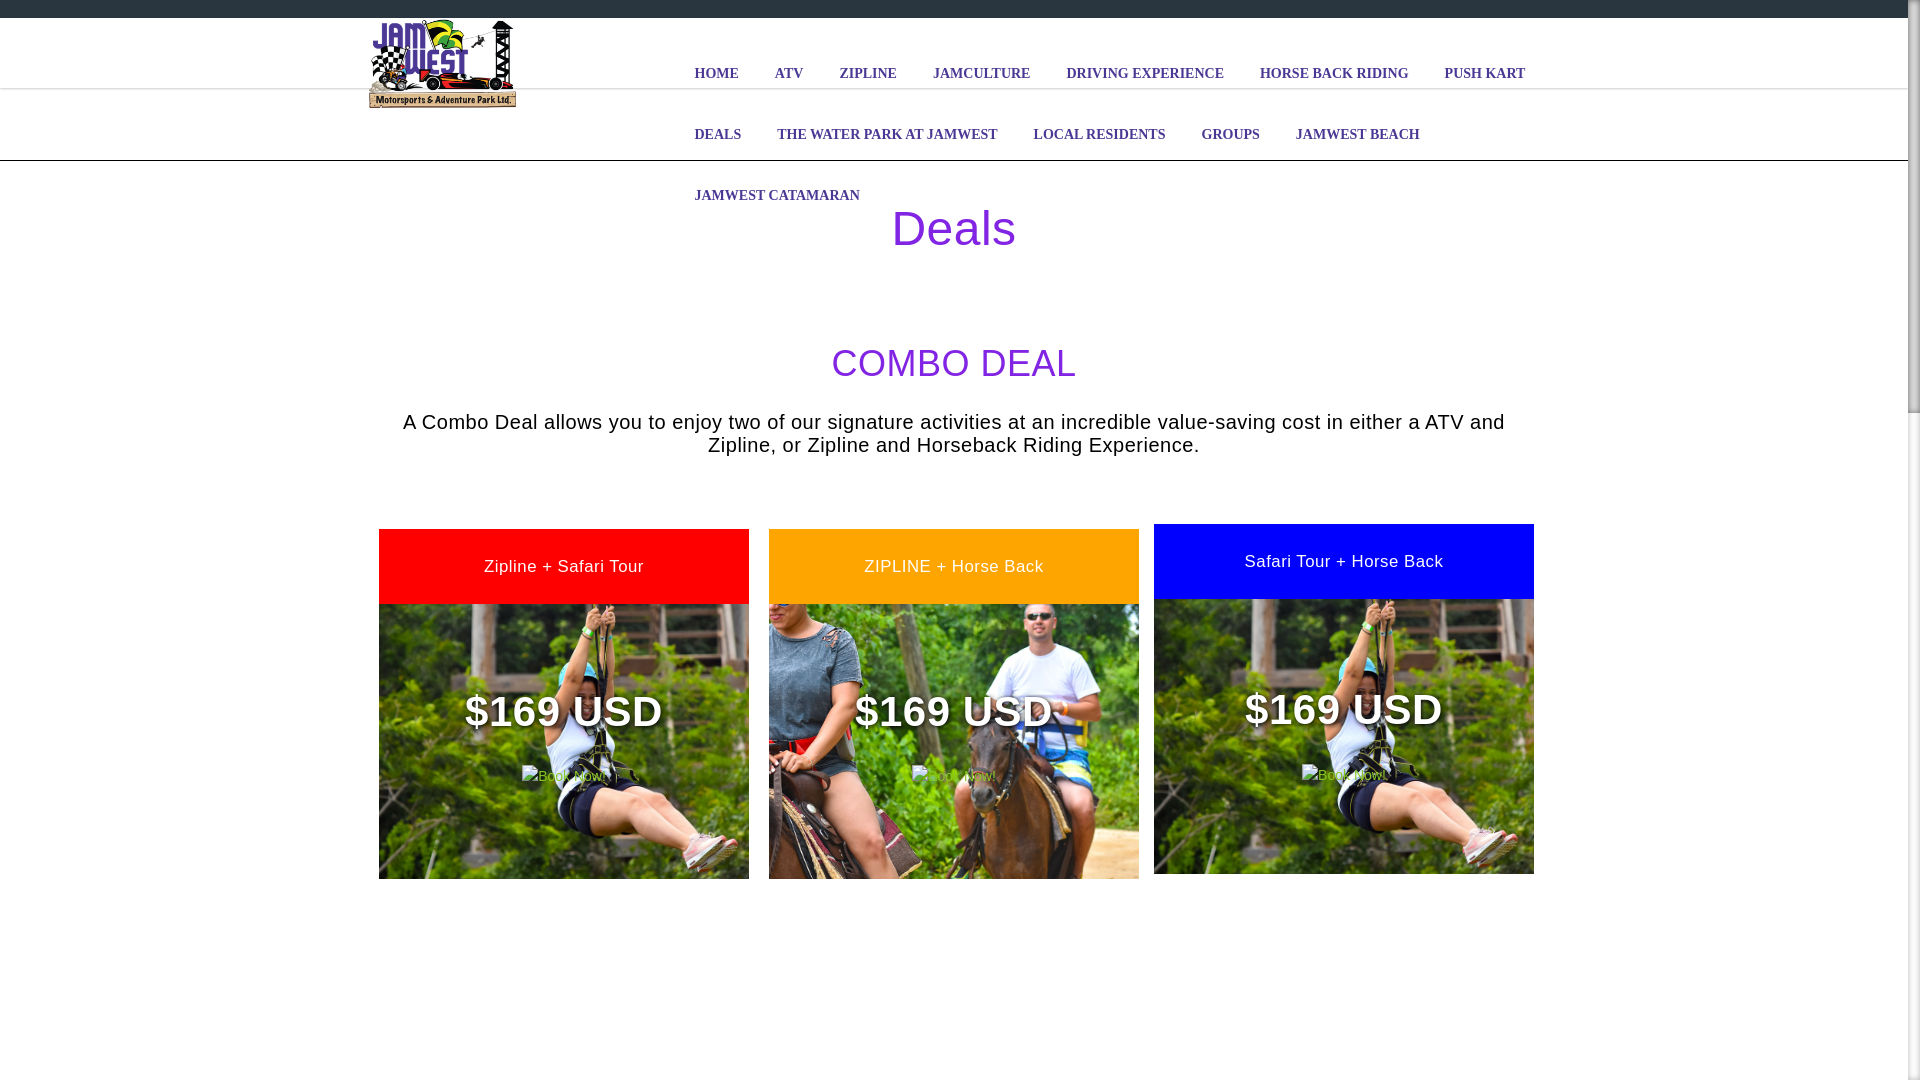 Image resolution: width=1920 pixels, height=1080 pixels. What do you see at coordinates (1231, 134) in the screenshot?
I see `GROUPS` at bounding box center [1231, 134].